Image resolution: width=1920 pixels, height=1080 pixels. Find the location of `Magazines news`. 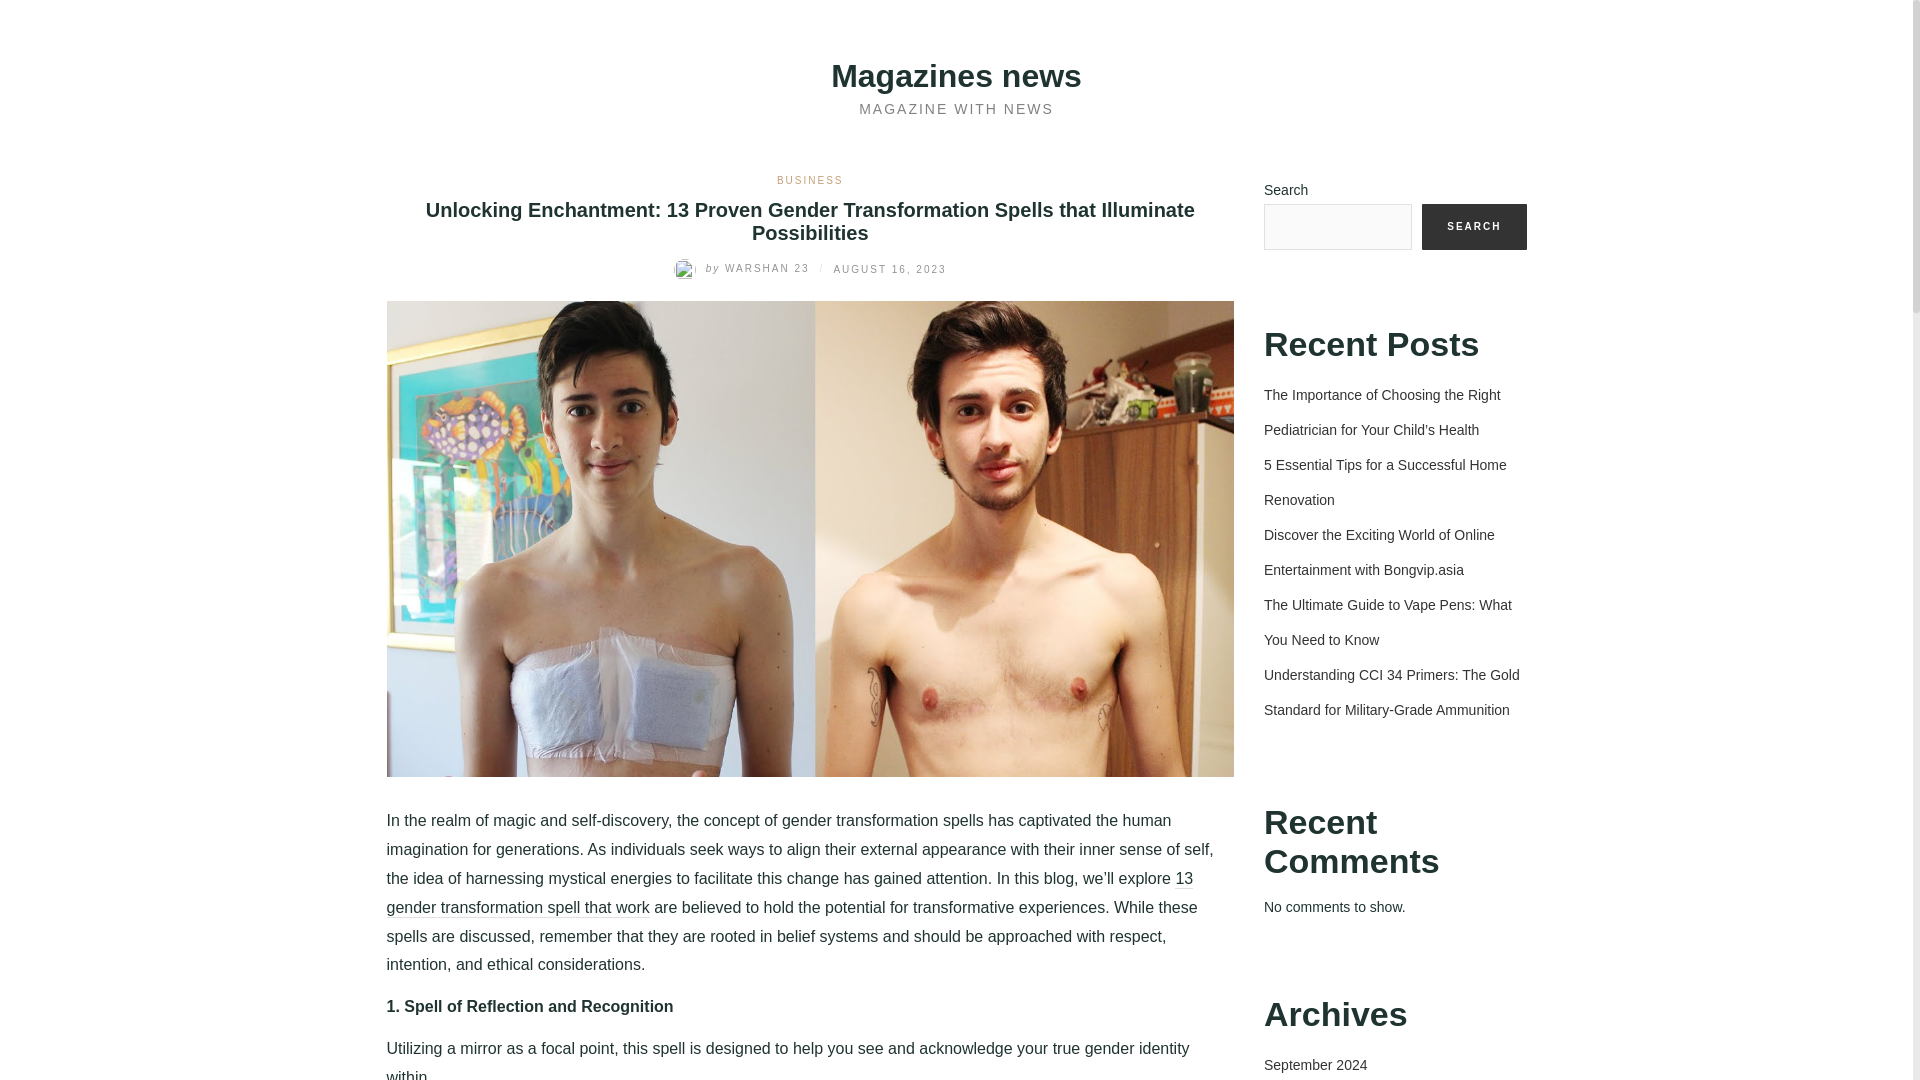

Magazines news is located at coordinates (956, 76).